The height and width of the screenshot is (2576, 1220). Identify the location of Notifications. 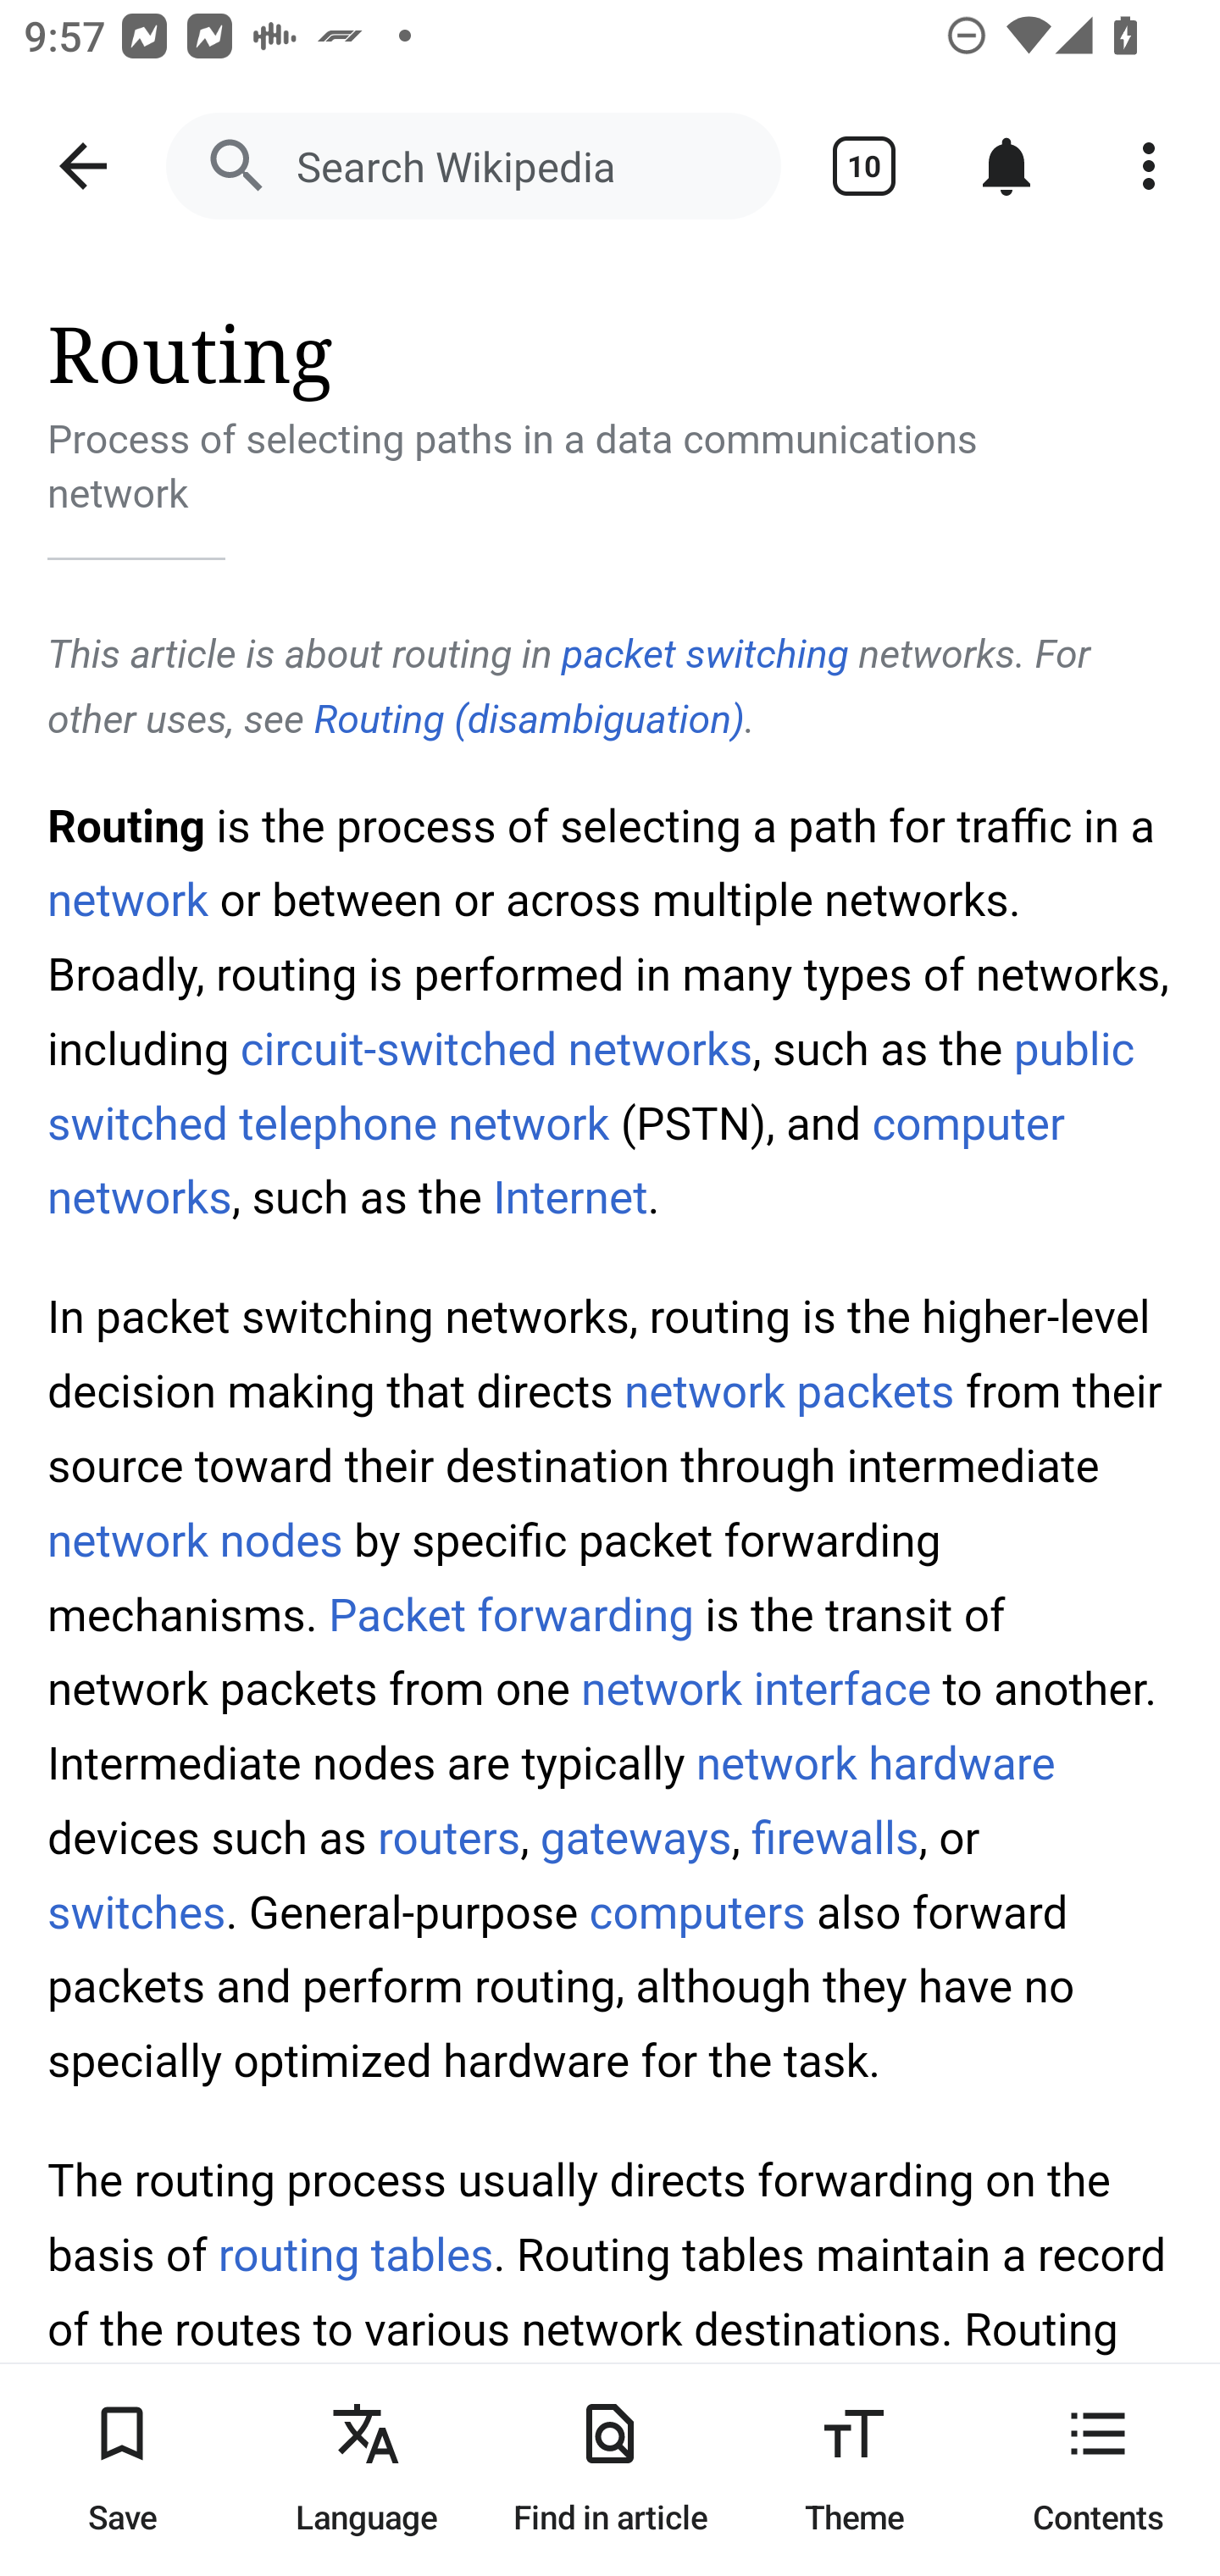
(1006, 166).